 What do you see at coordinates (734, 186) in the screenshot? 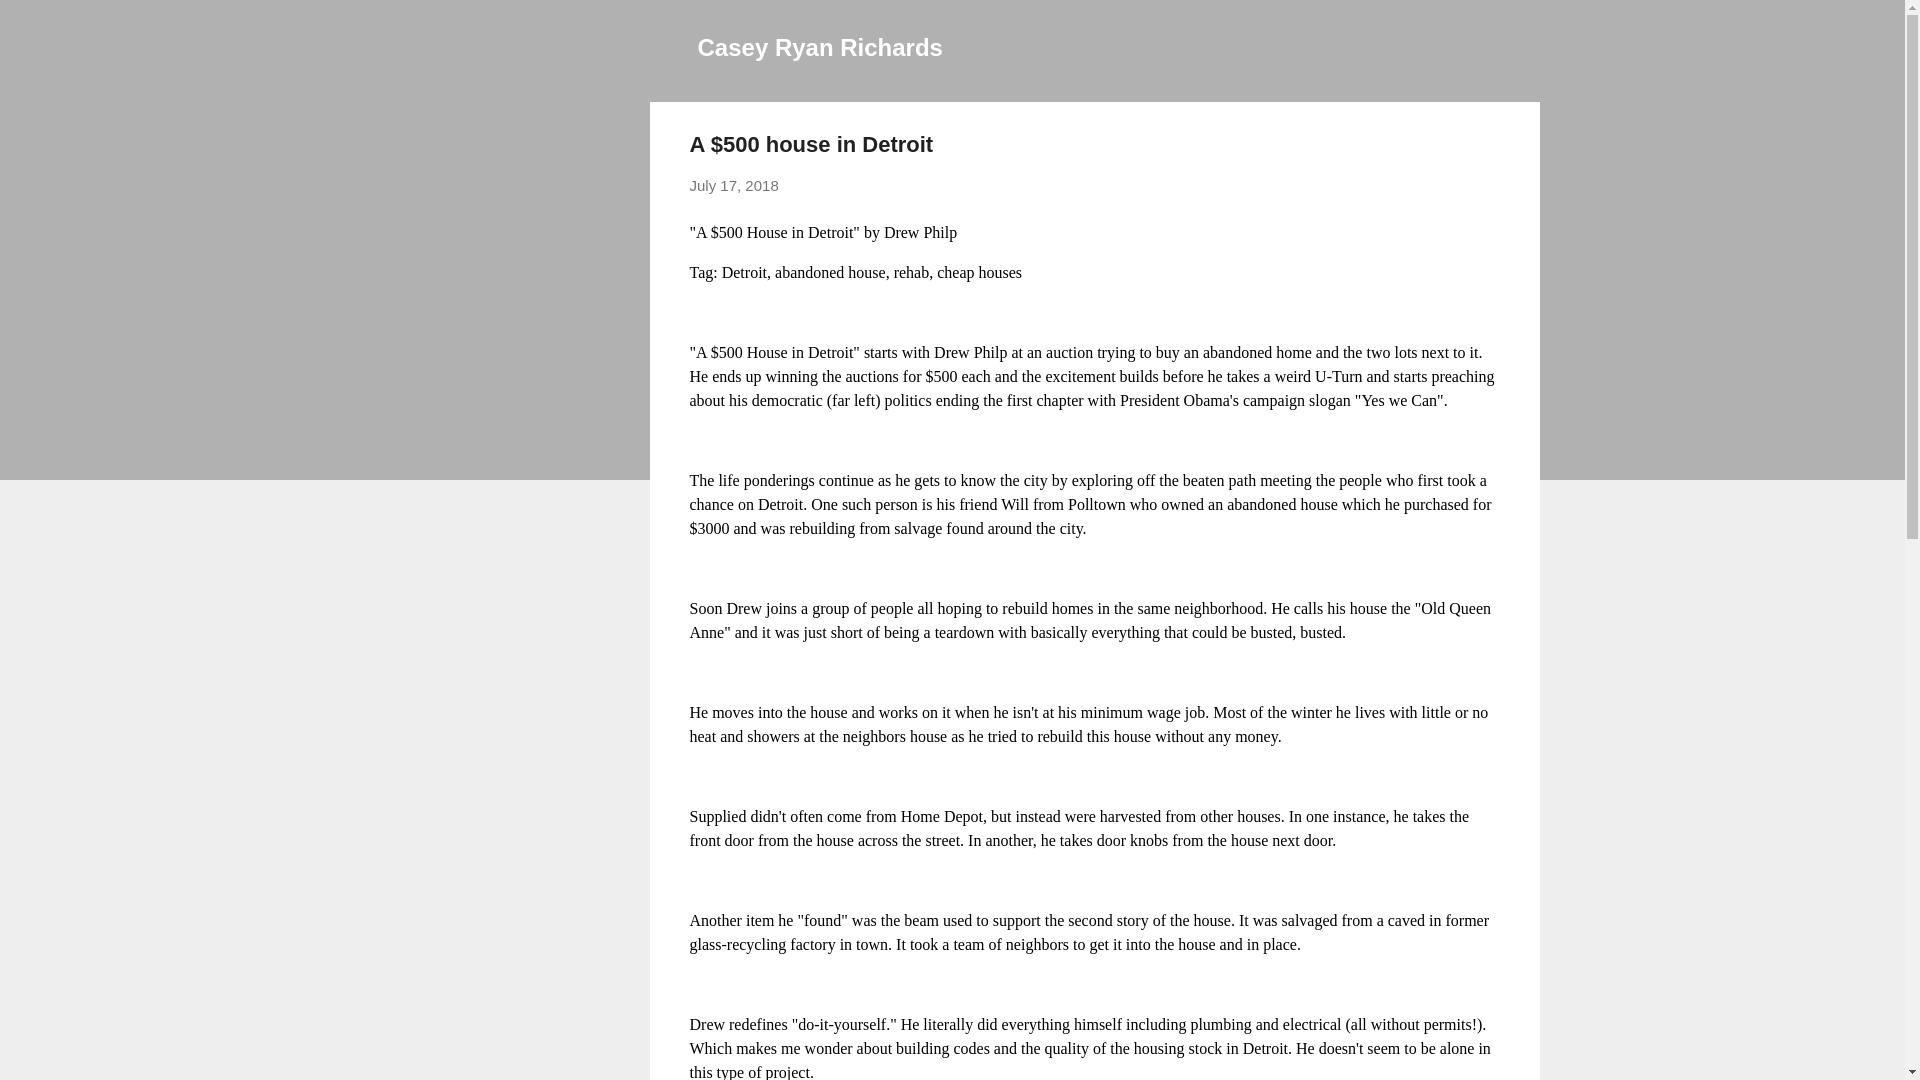
I see `July 17, 2018` at bounding box center [734, 186].